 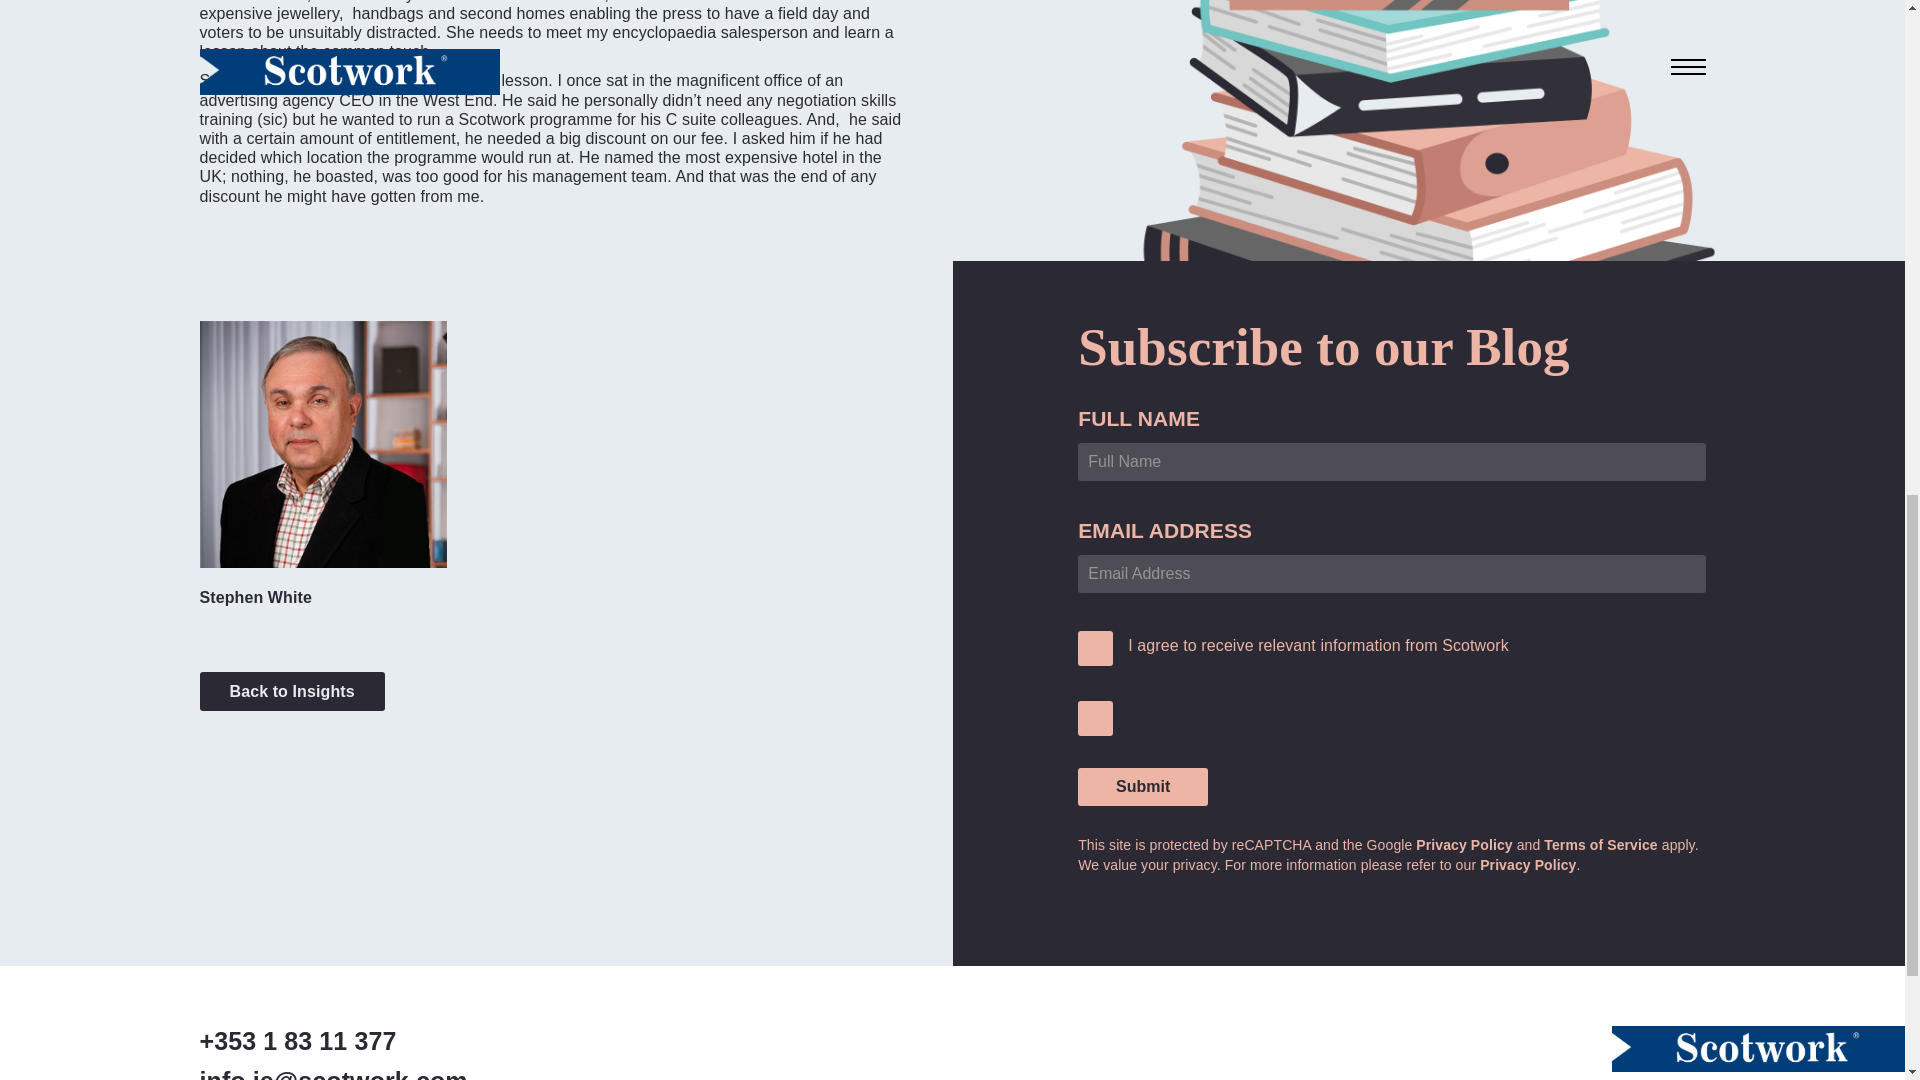 I want to click on Google Privacy Policy, so click(x=1464, y=845).